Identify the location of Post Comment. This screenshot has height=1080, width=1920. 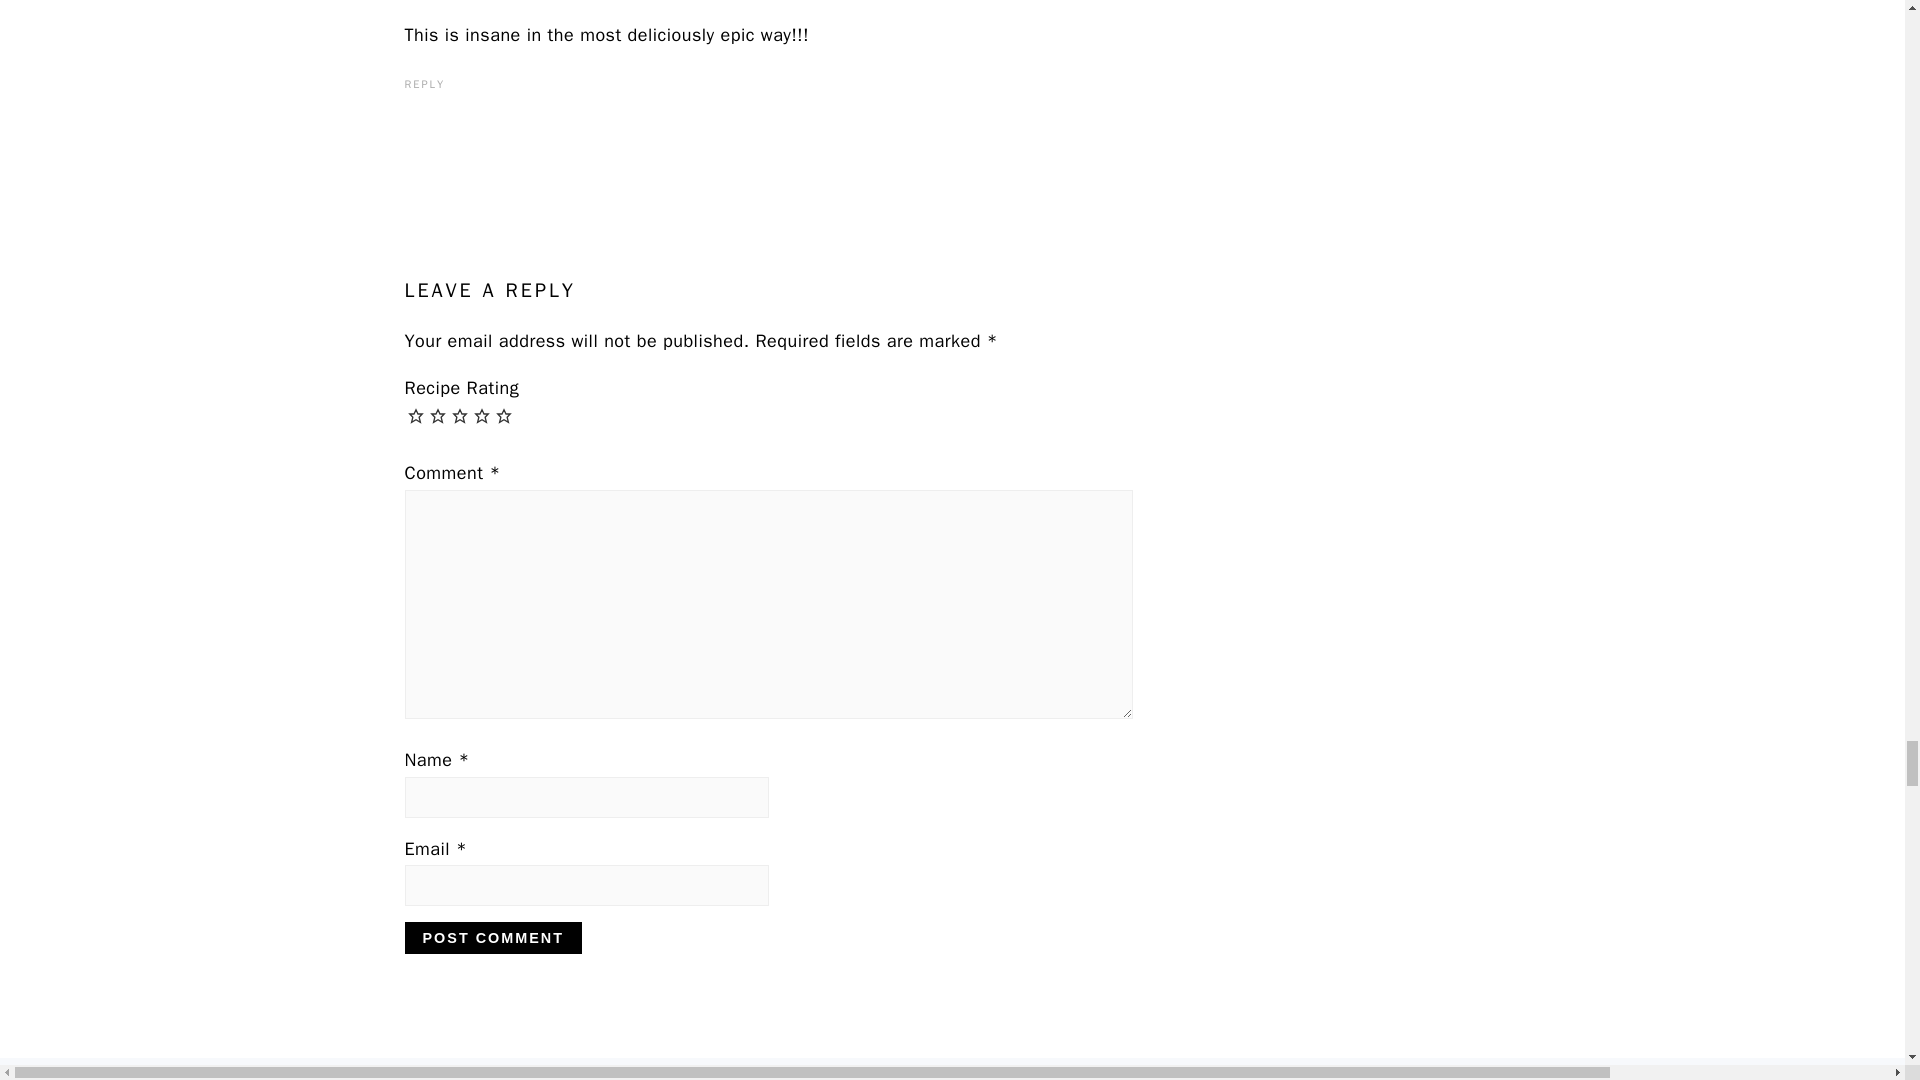
(492, 938).